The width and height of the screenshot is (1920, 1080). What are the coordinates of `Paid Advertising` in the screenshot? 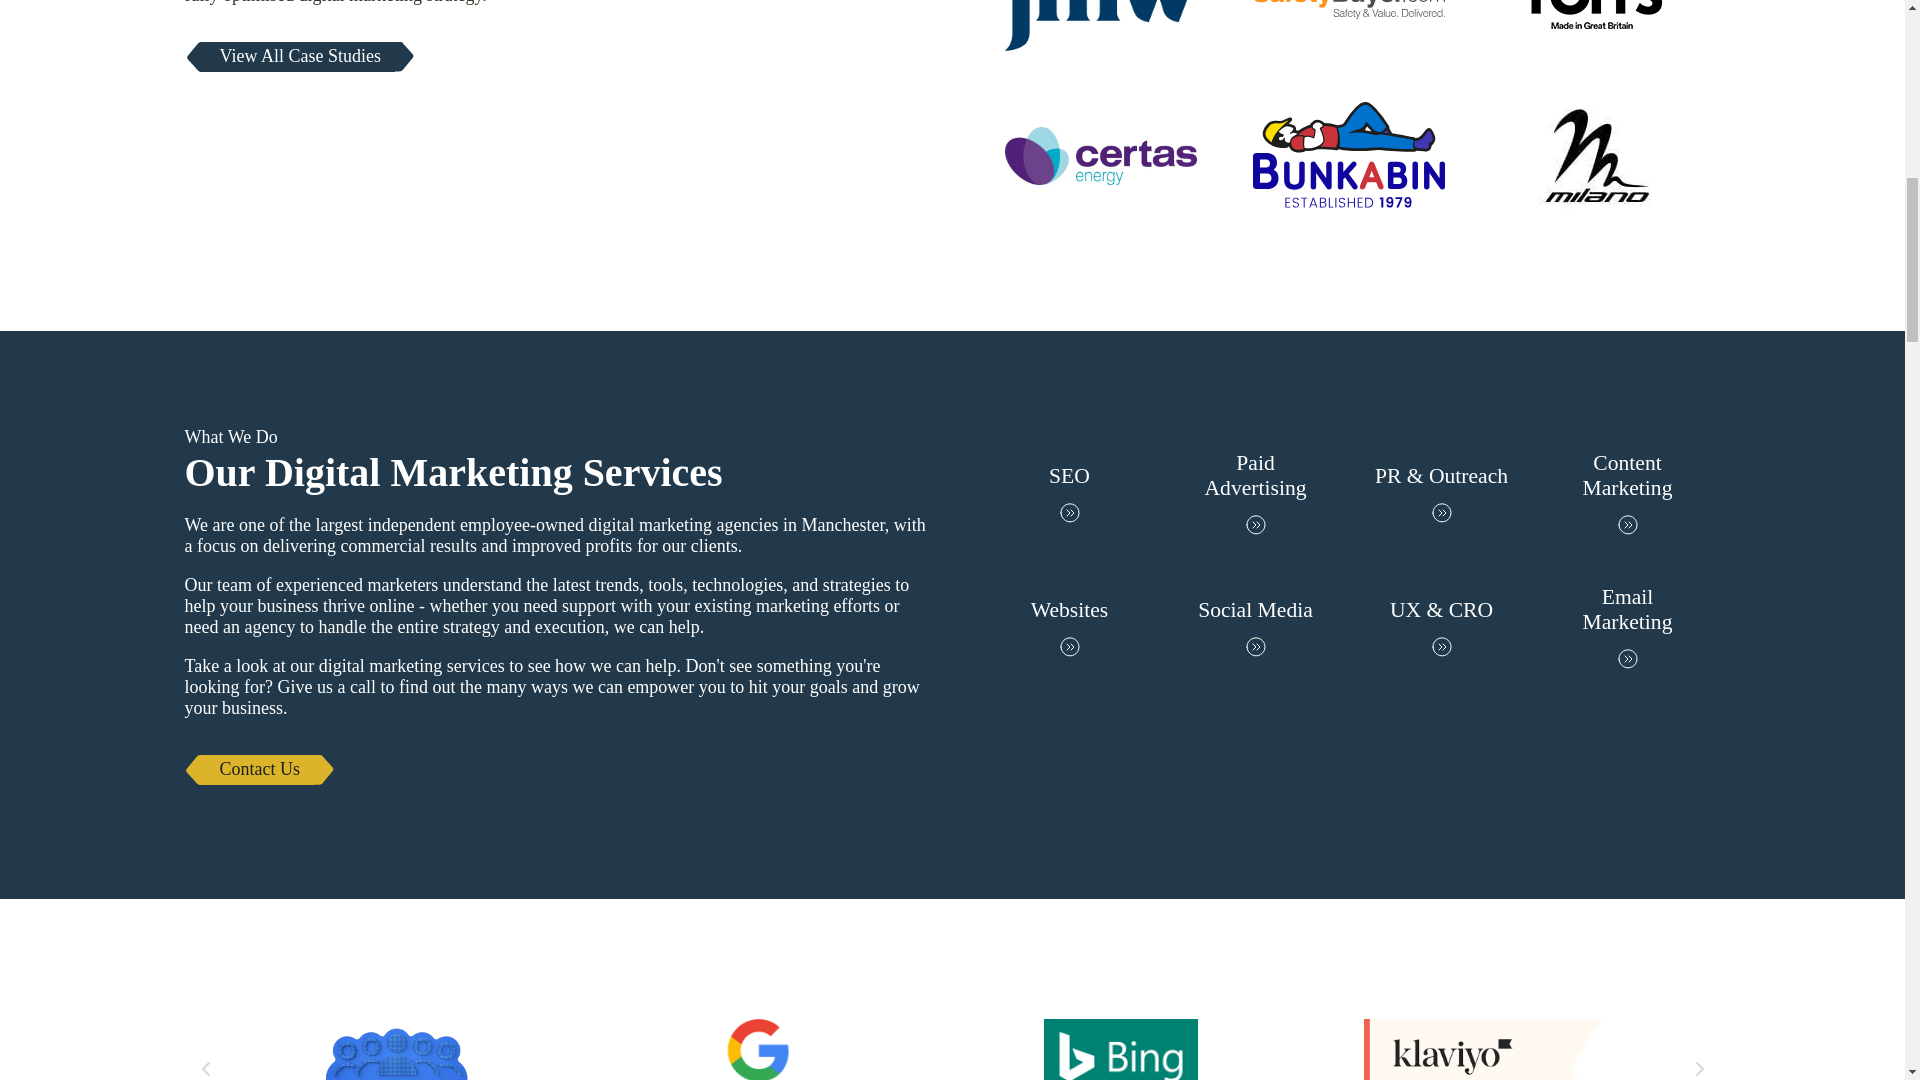 It's located at (1254, 493).